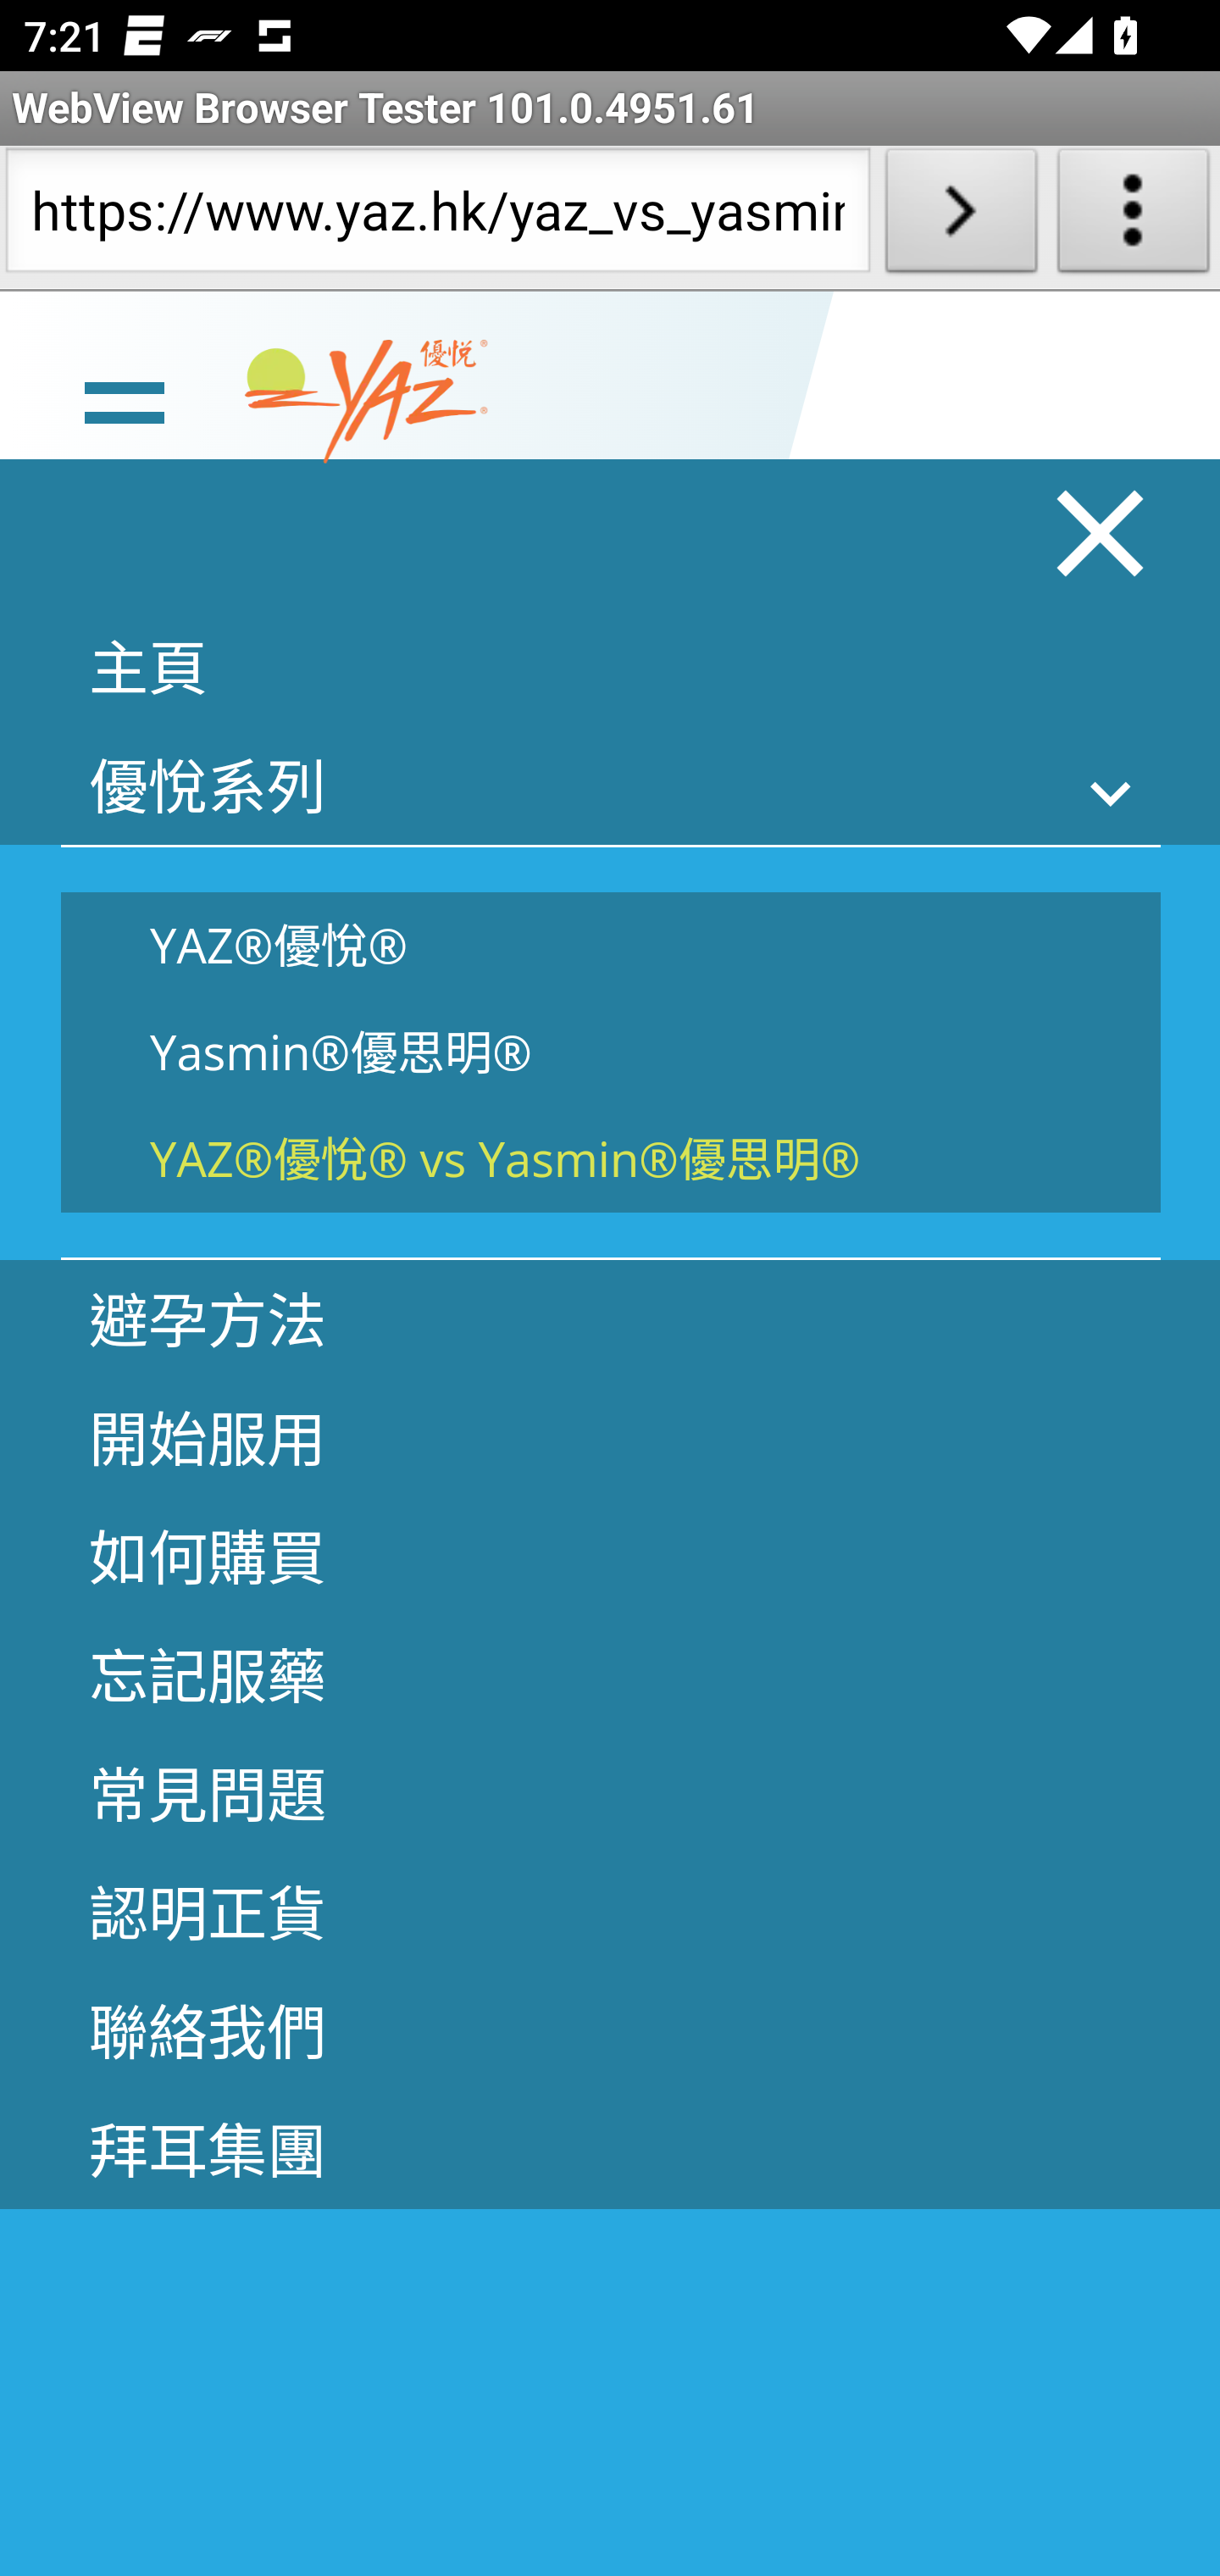 This screenshot has height=2576, width=1220. What do you see at coordinates (611, 1158) in the screenshot?
I see `YAZ®優悅® vs Yasmin®優思明®` at bounding box center [611, 1158].